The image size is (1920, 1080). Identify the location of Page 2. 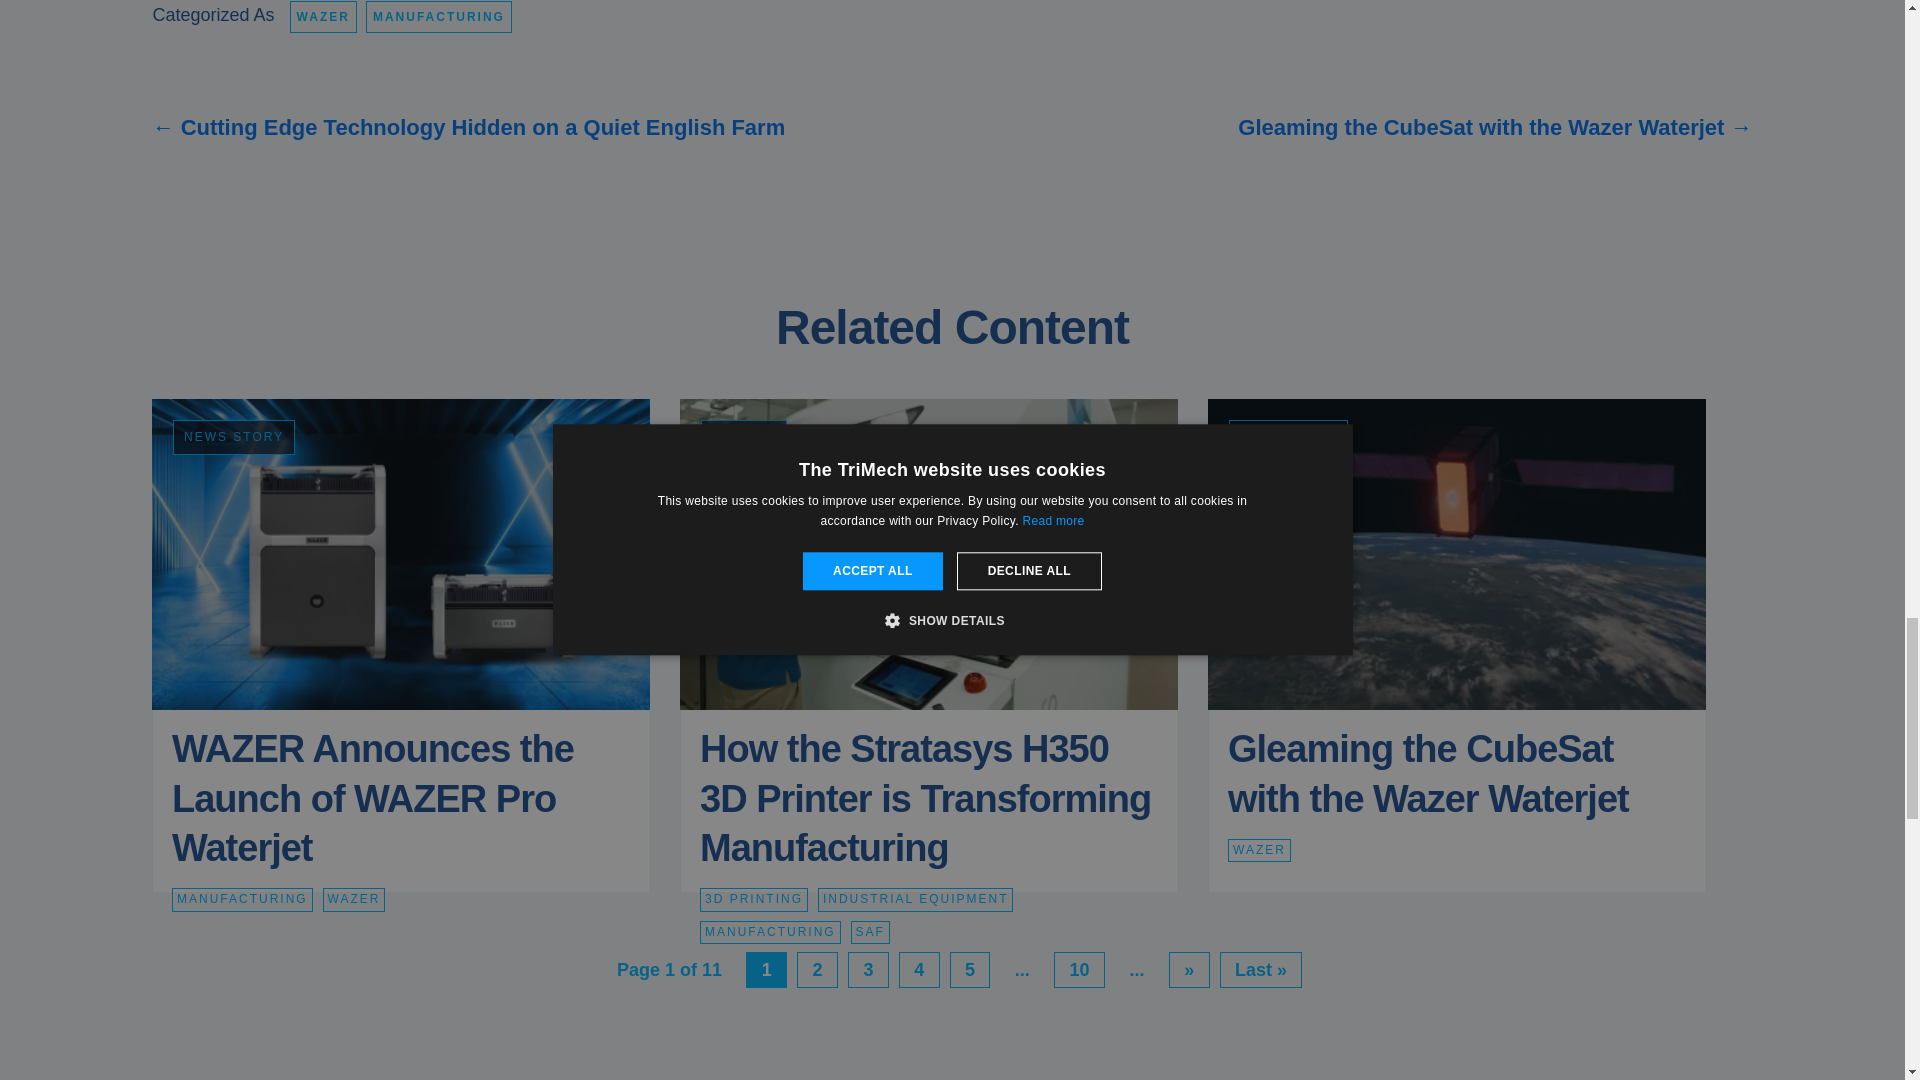
(816, 970).